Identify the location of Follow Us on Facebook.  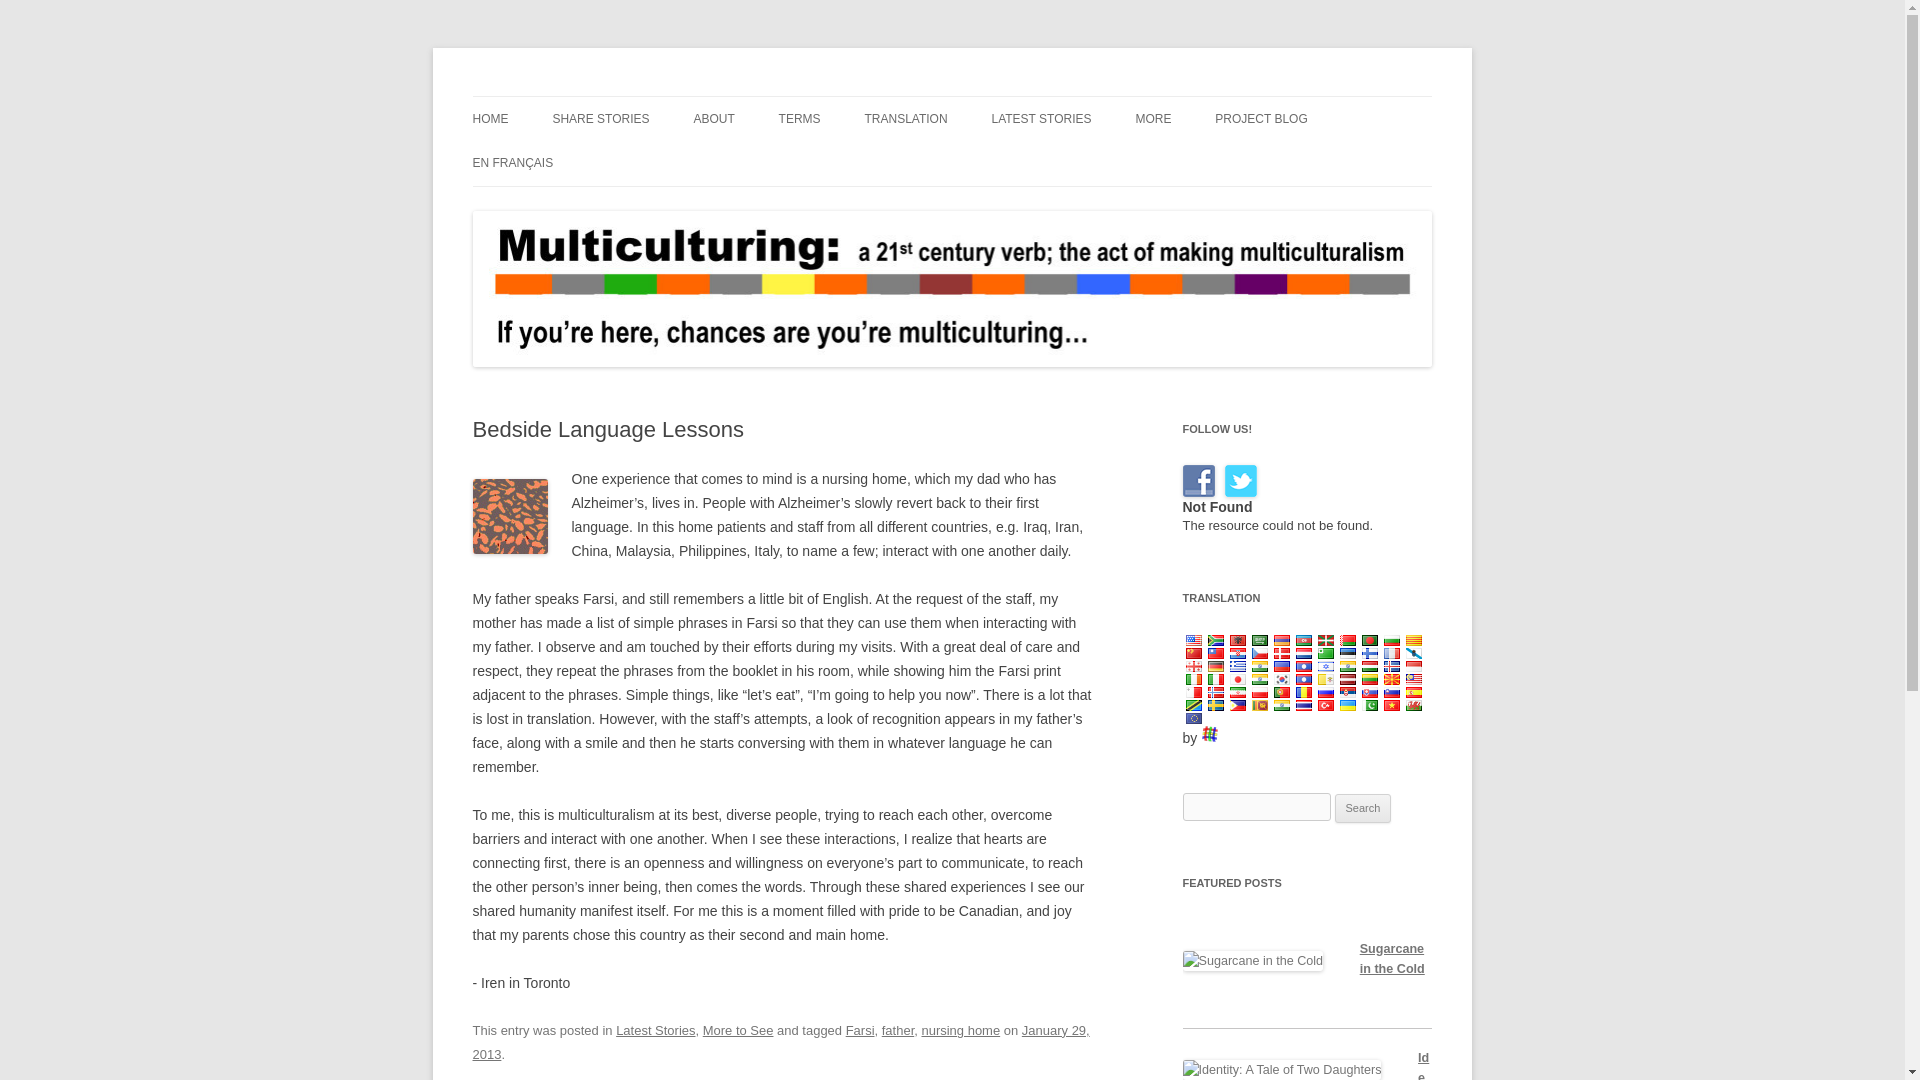
(1198, 480).